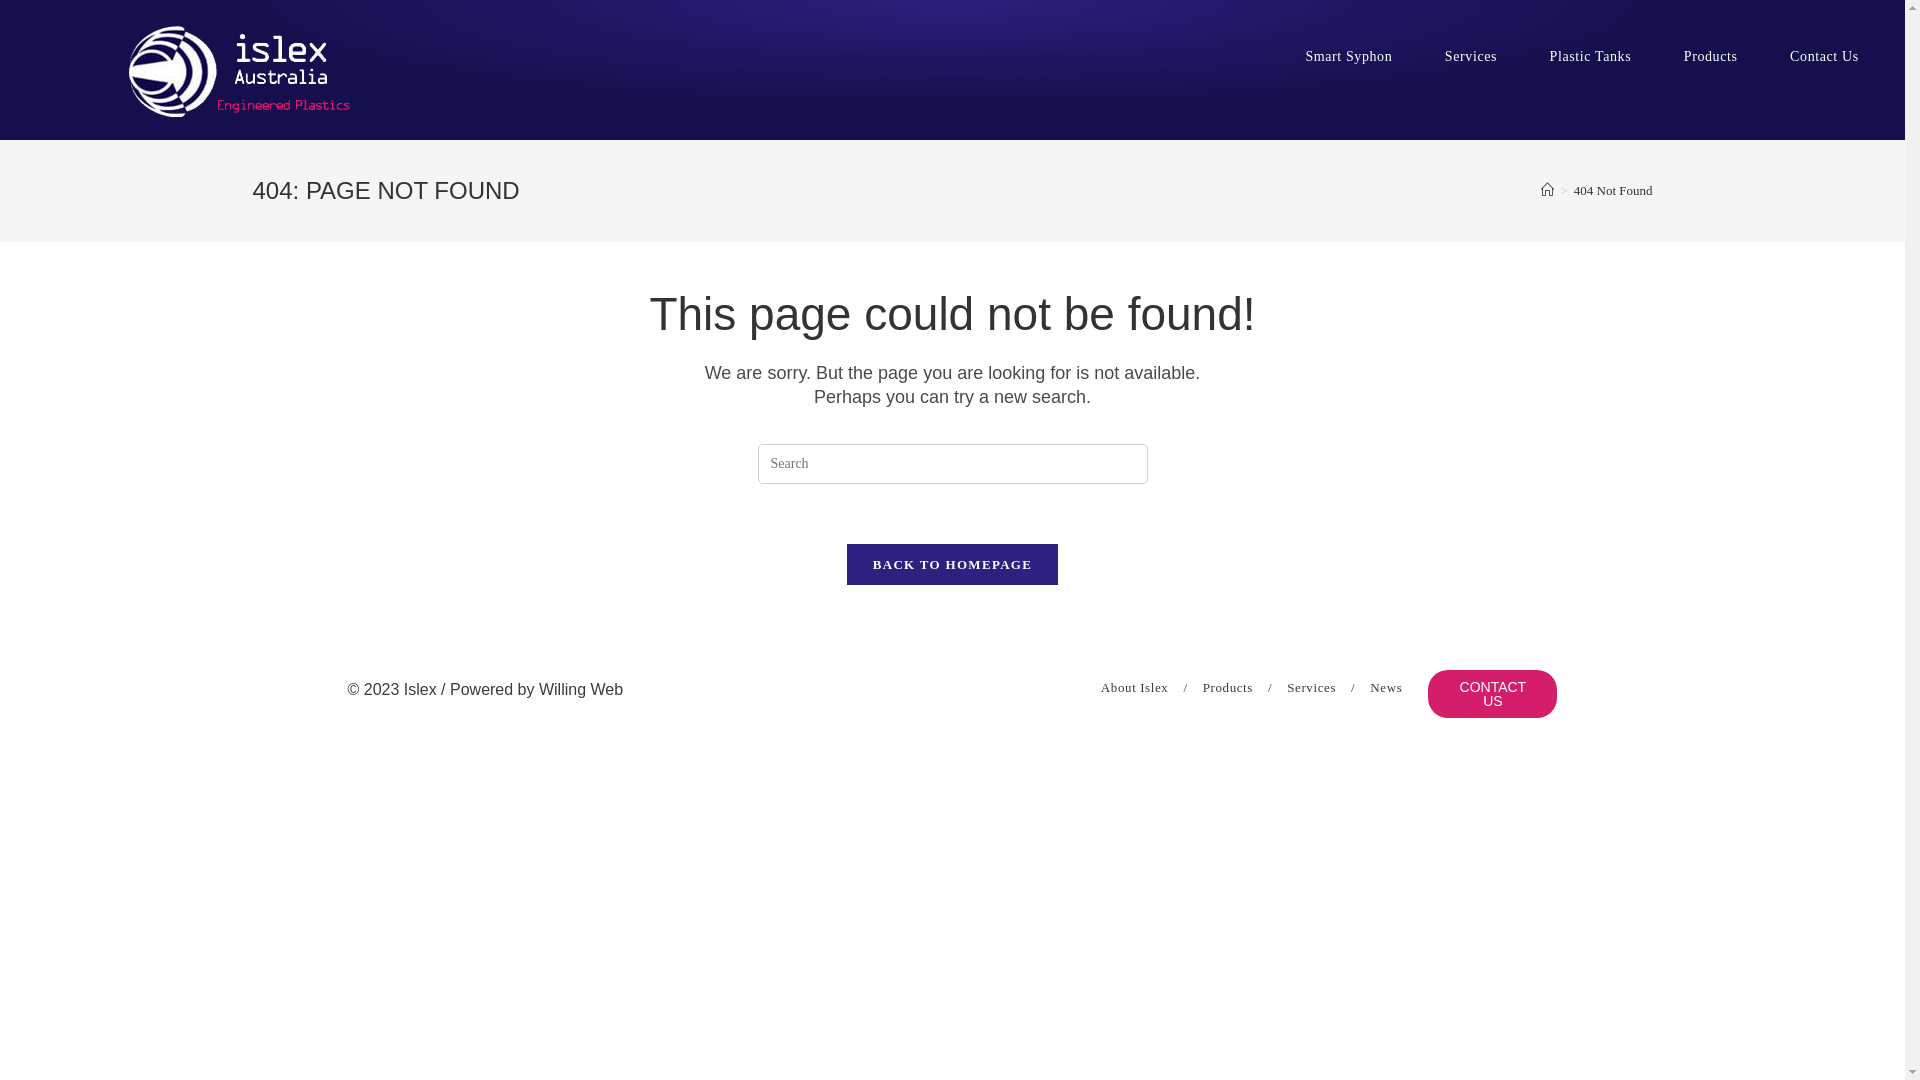  I want to click on Services, so click(1321, 688).